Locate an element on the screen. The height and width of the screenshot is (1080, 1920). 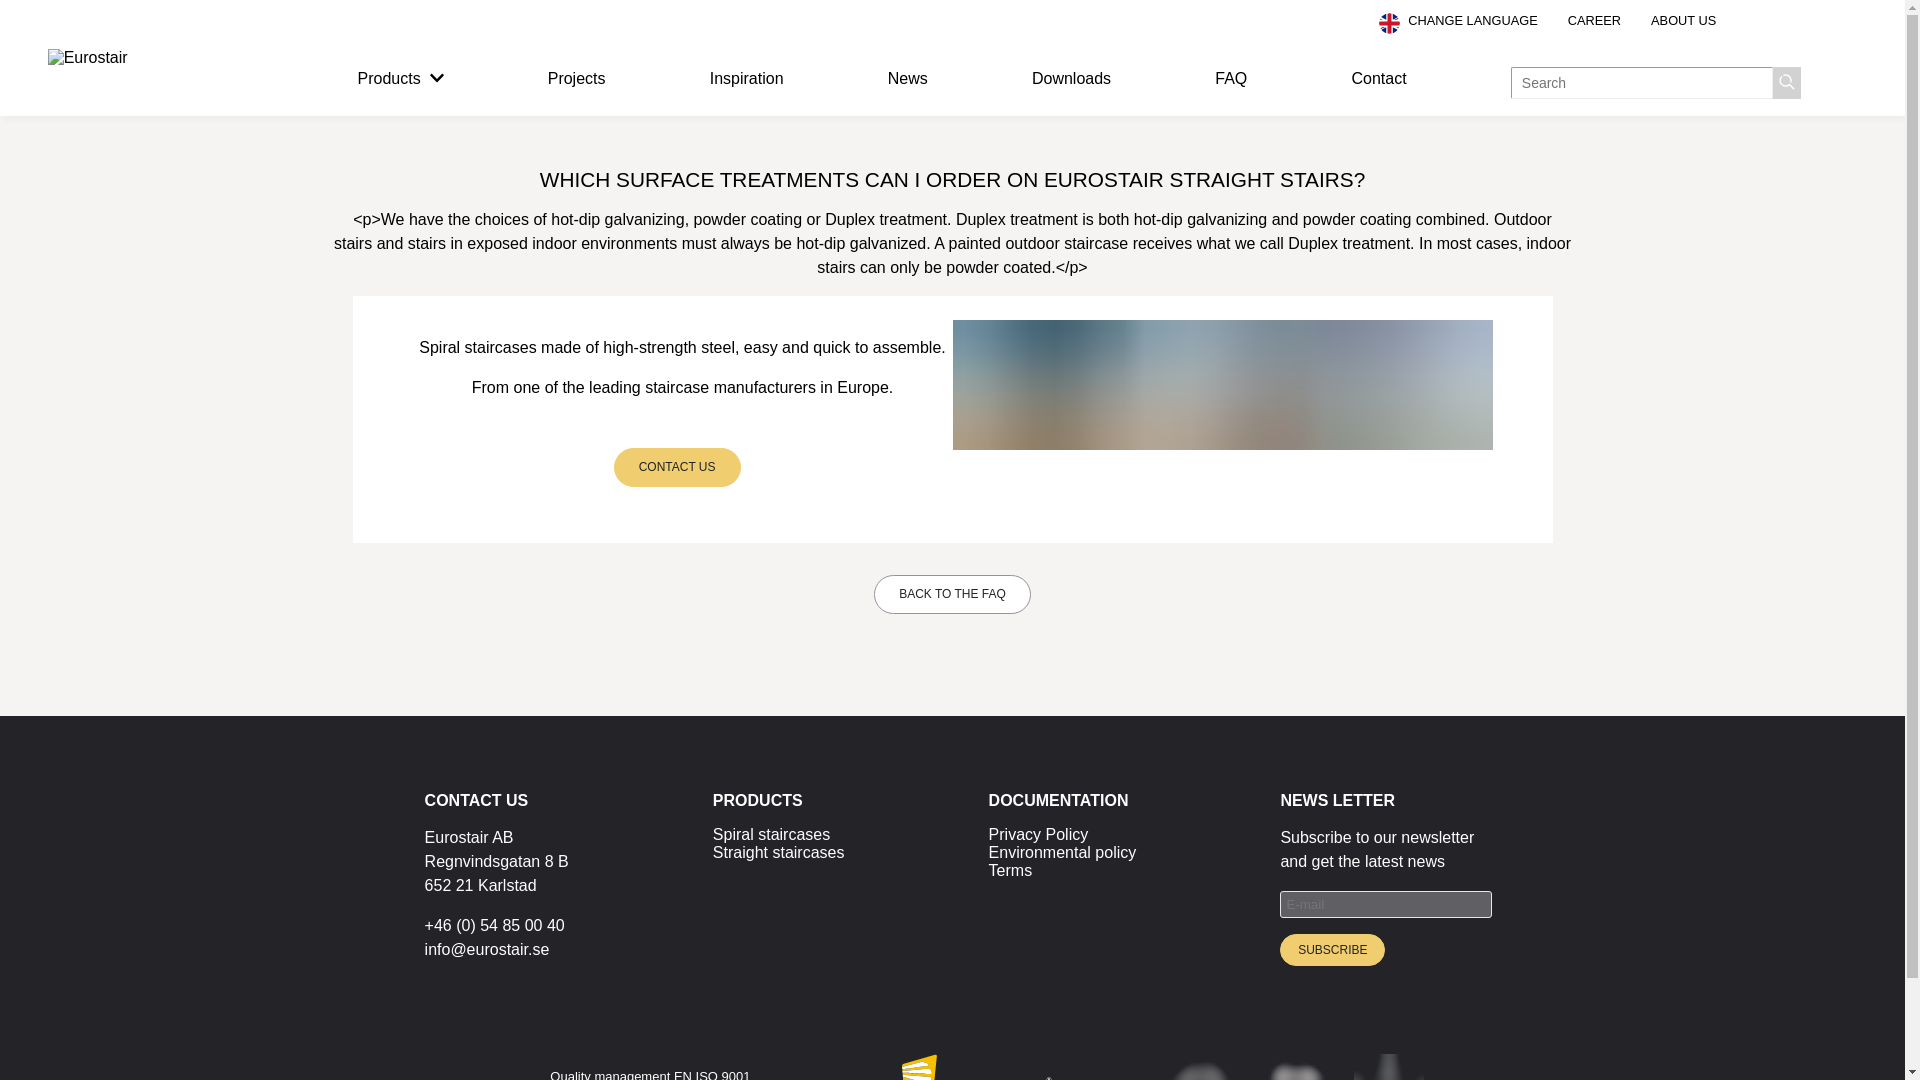
Projects is located at coordinates (576, 78).